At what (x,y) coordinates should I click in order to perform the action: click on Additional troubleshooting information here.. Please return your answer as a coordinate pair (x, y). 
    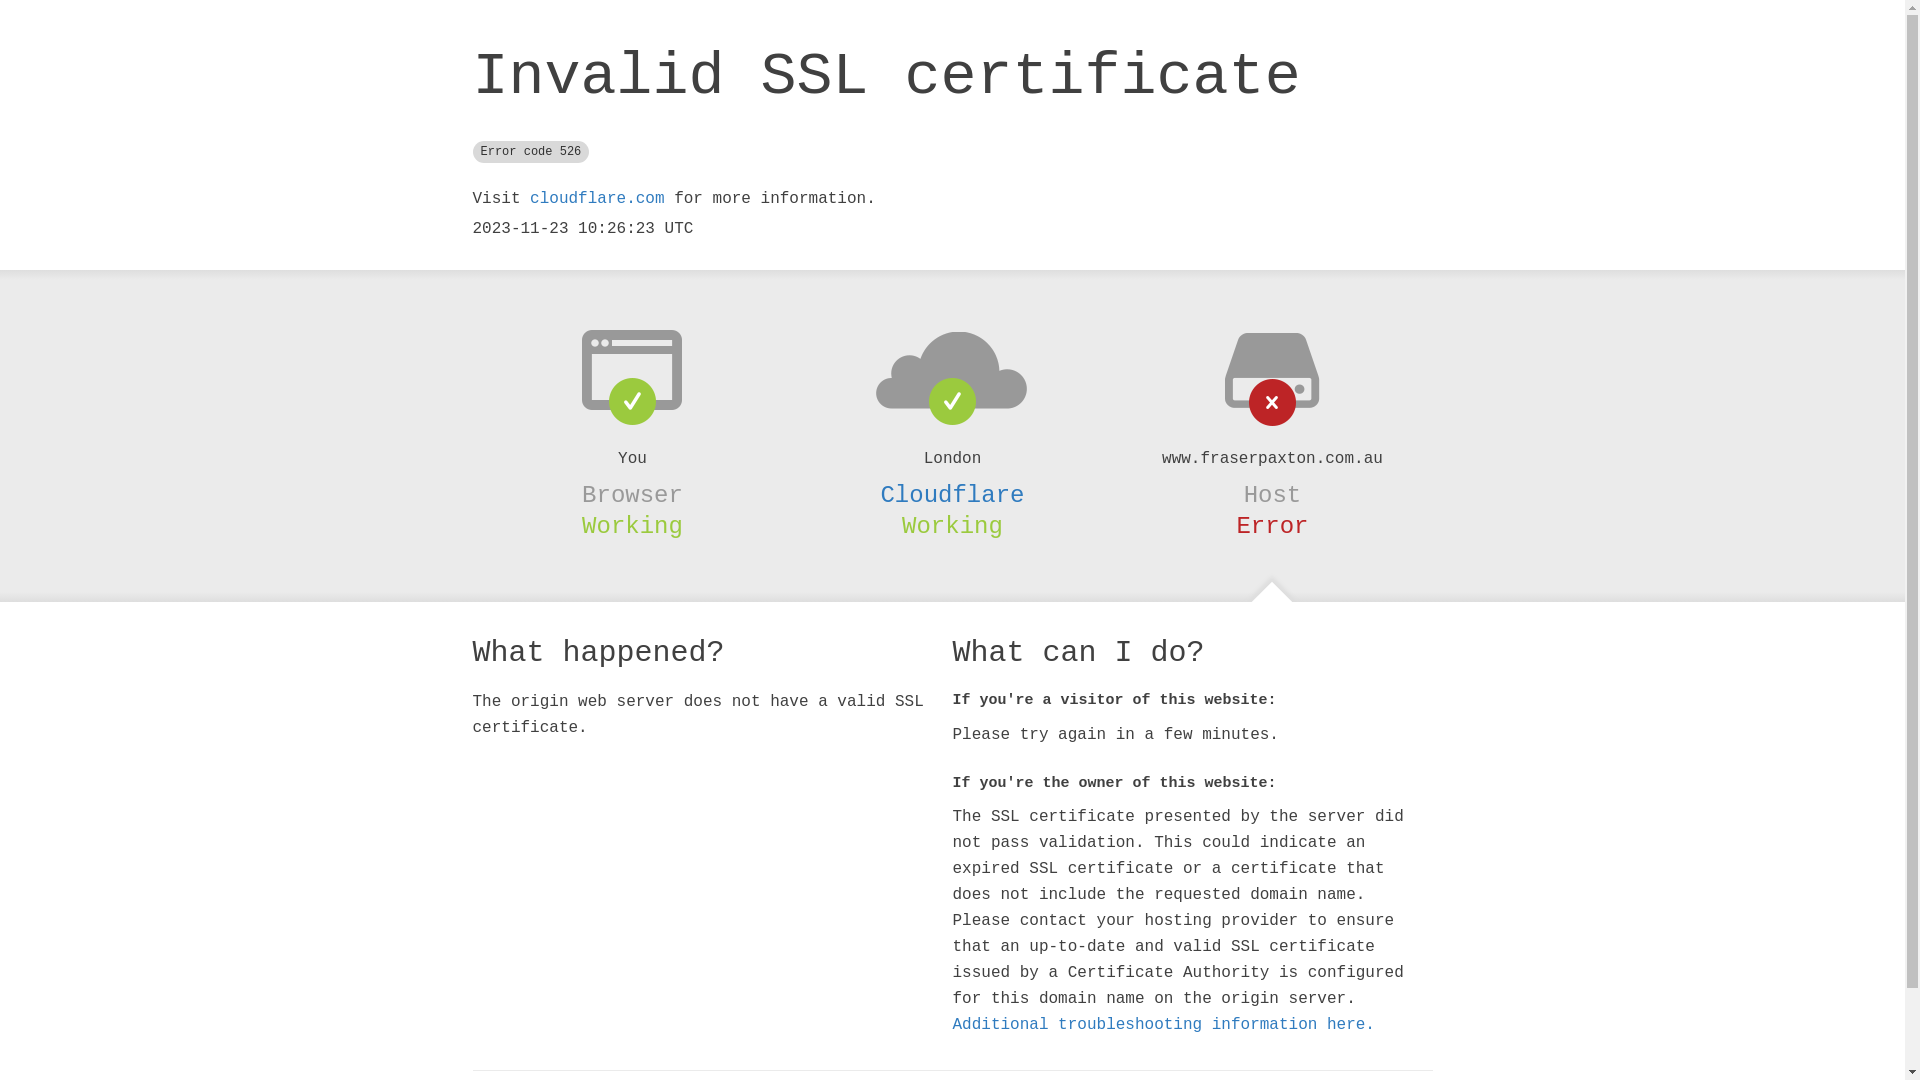
    Looking at the image, I should click on (1163, 1025).